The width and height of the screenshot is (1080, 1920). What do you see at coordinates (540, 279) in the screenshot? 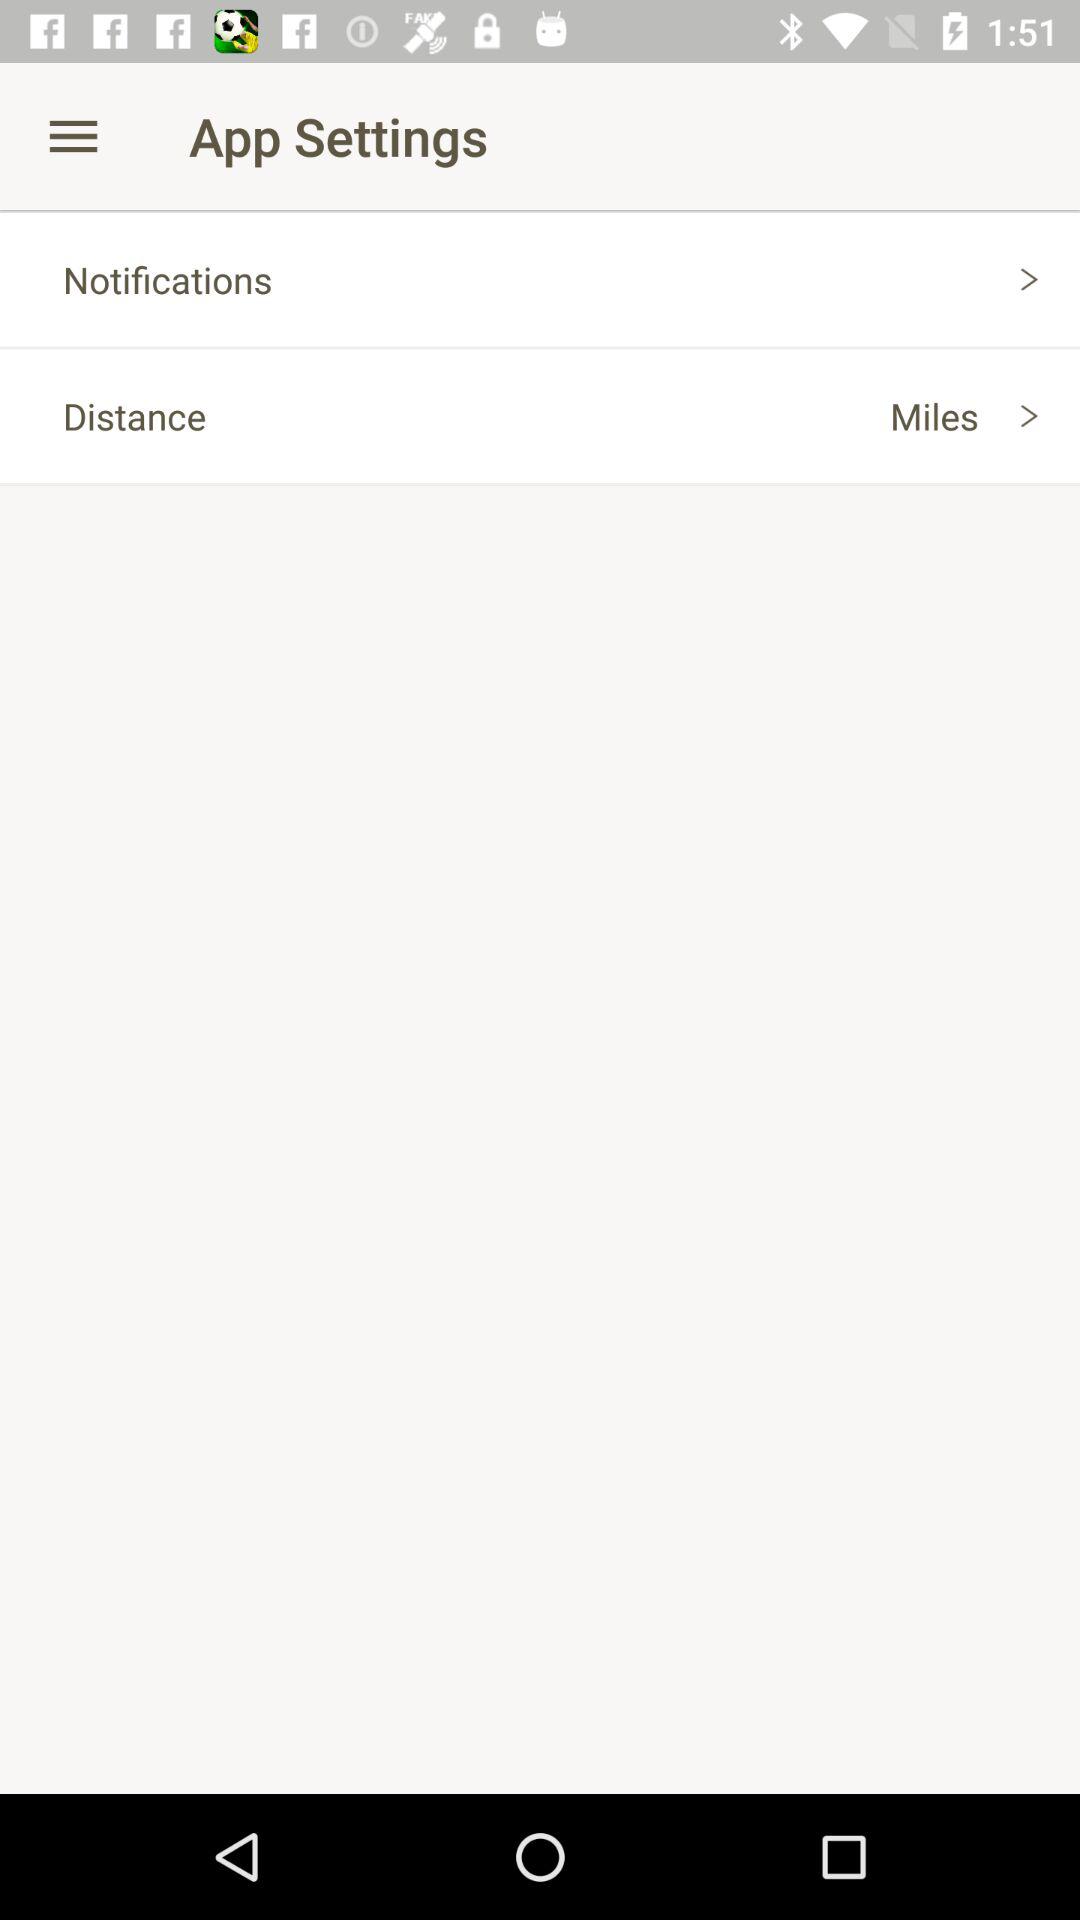
I see `flip to notifications icon` at bounding box center [540, 279].